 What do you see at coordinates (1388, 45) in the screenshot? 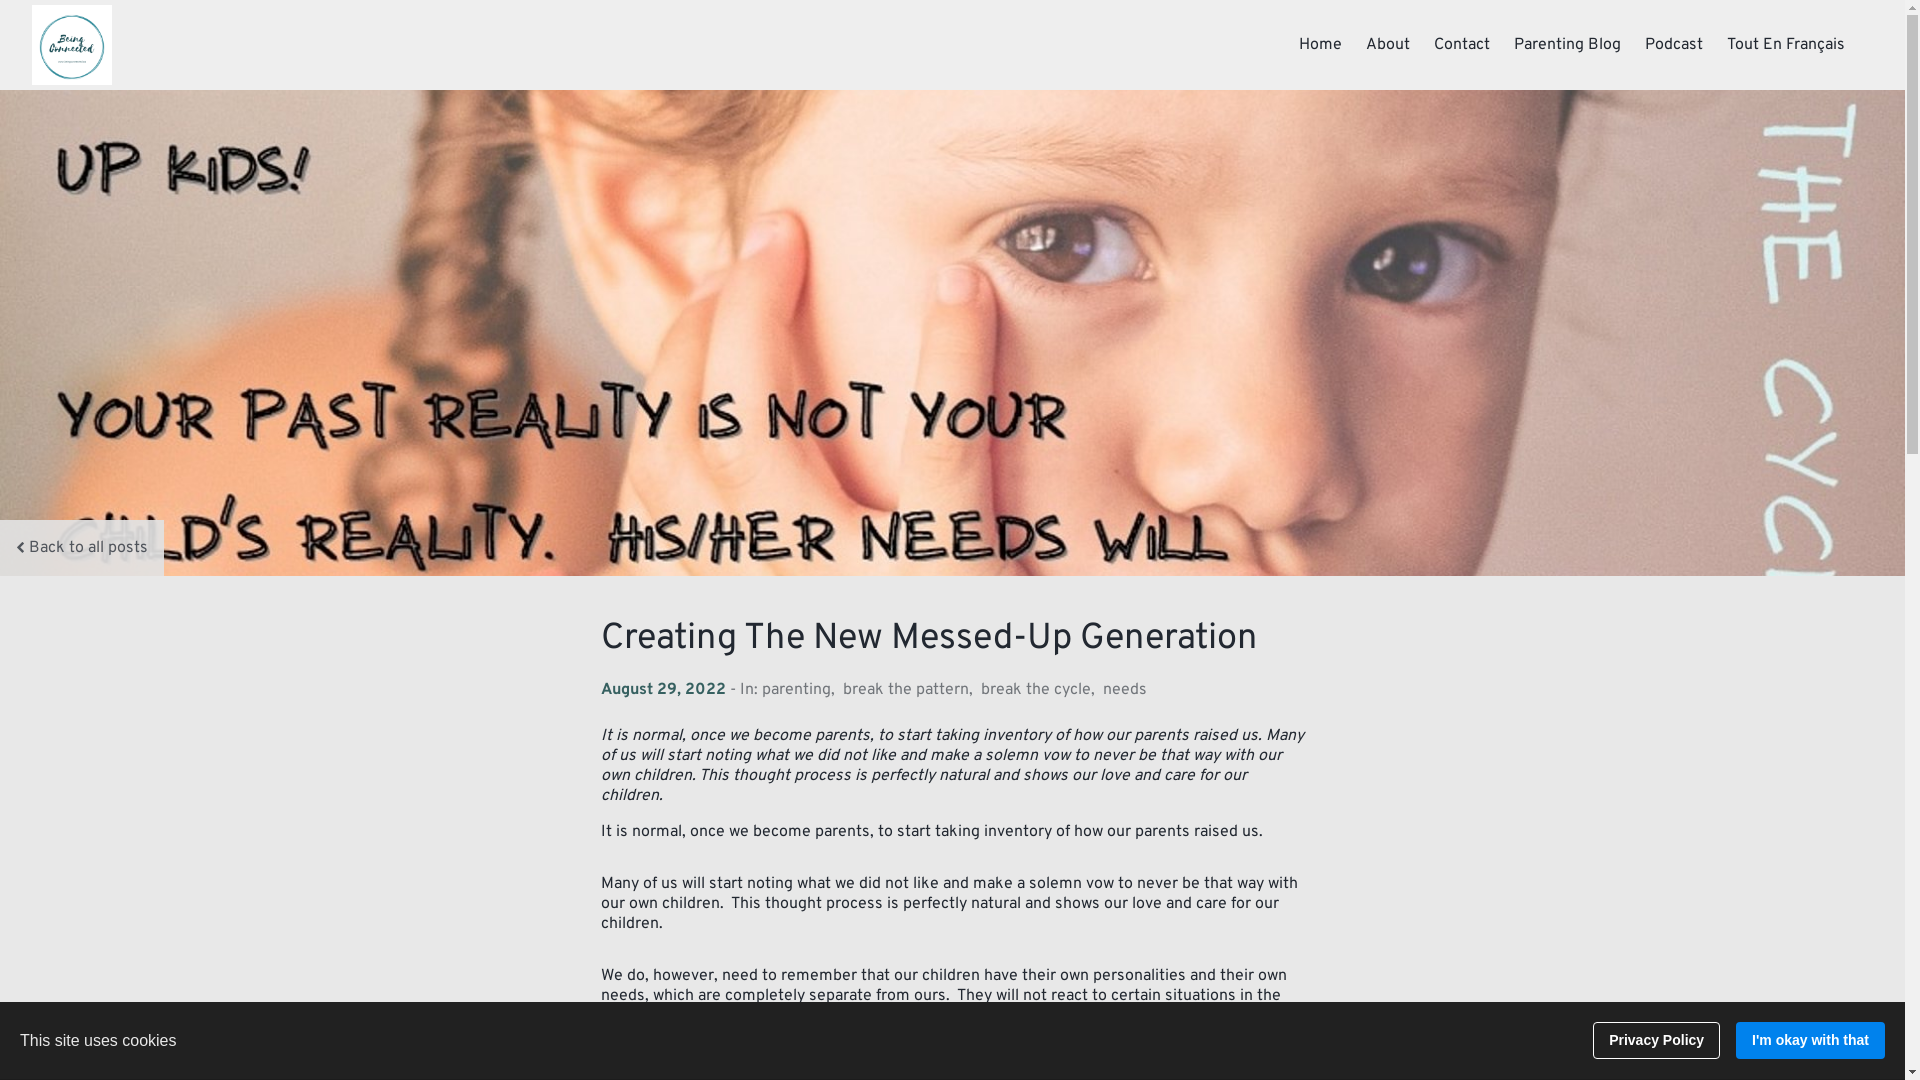
I see `About` at bounding box center [1388, 45].